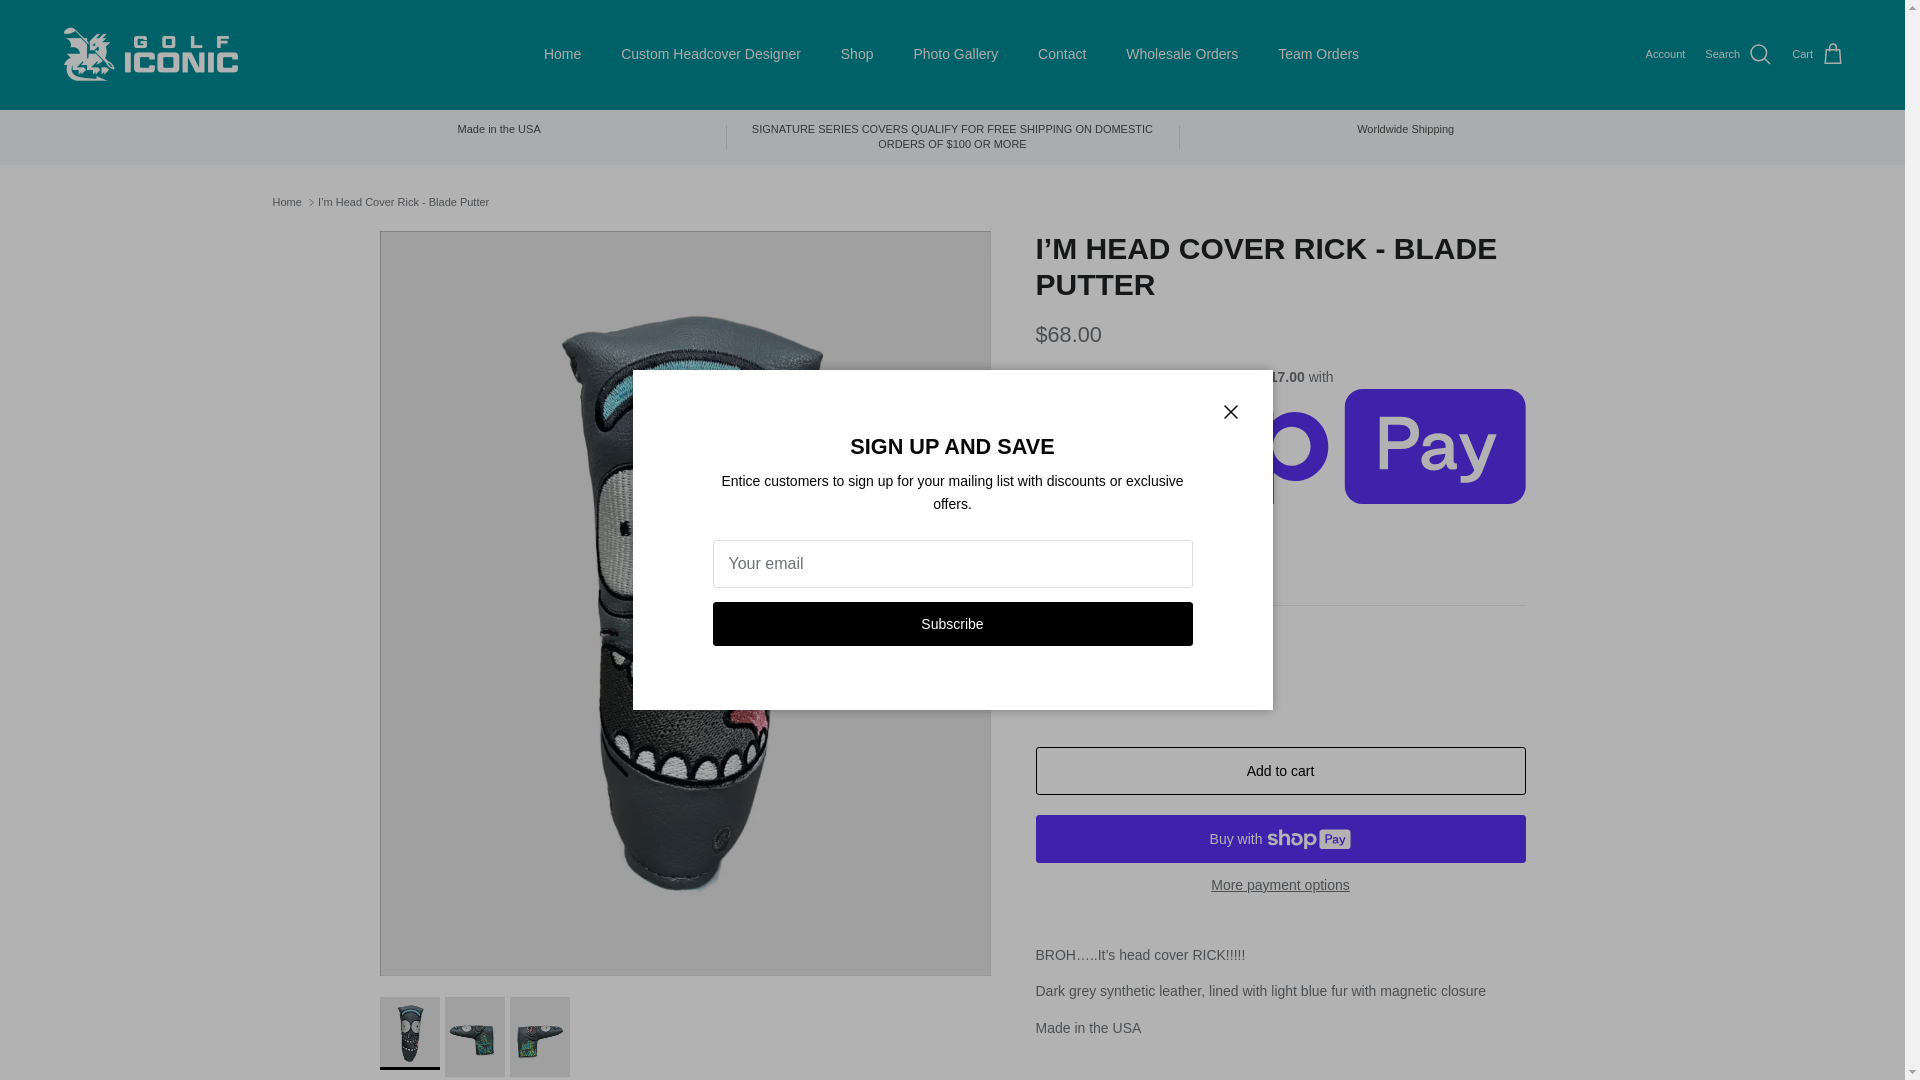 This screenshot has height=1080, width=1920. What do you see at coordinates (1738, 55) in the screenshot?
I see `Search` at bounding box center [1738, 55].